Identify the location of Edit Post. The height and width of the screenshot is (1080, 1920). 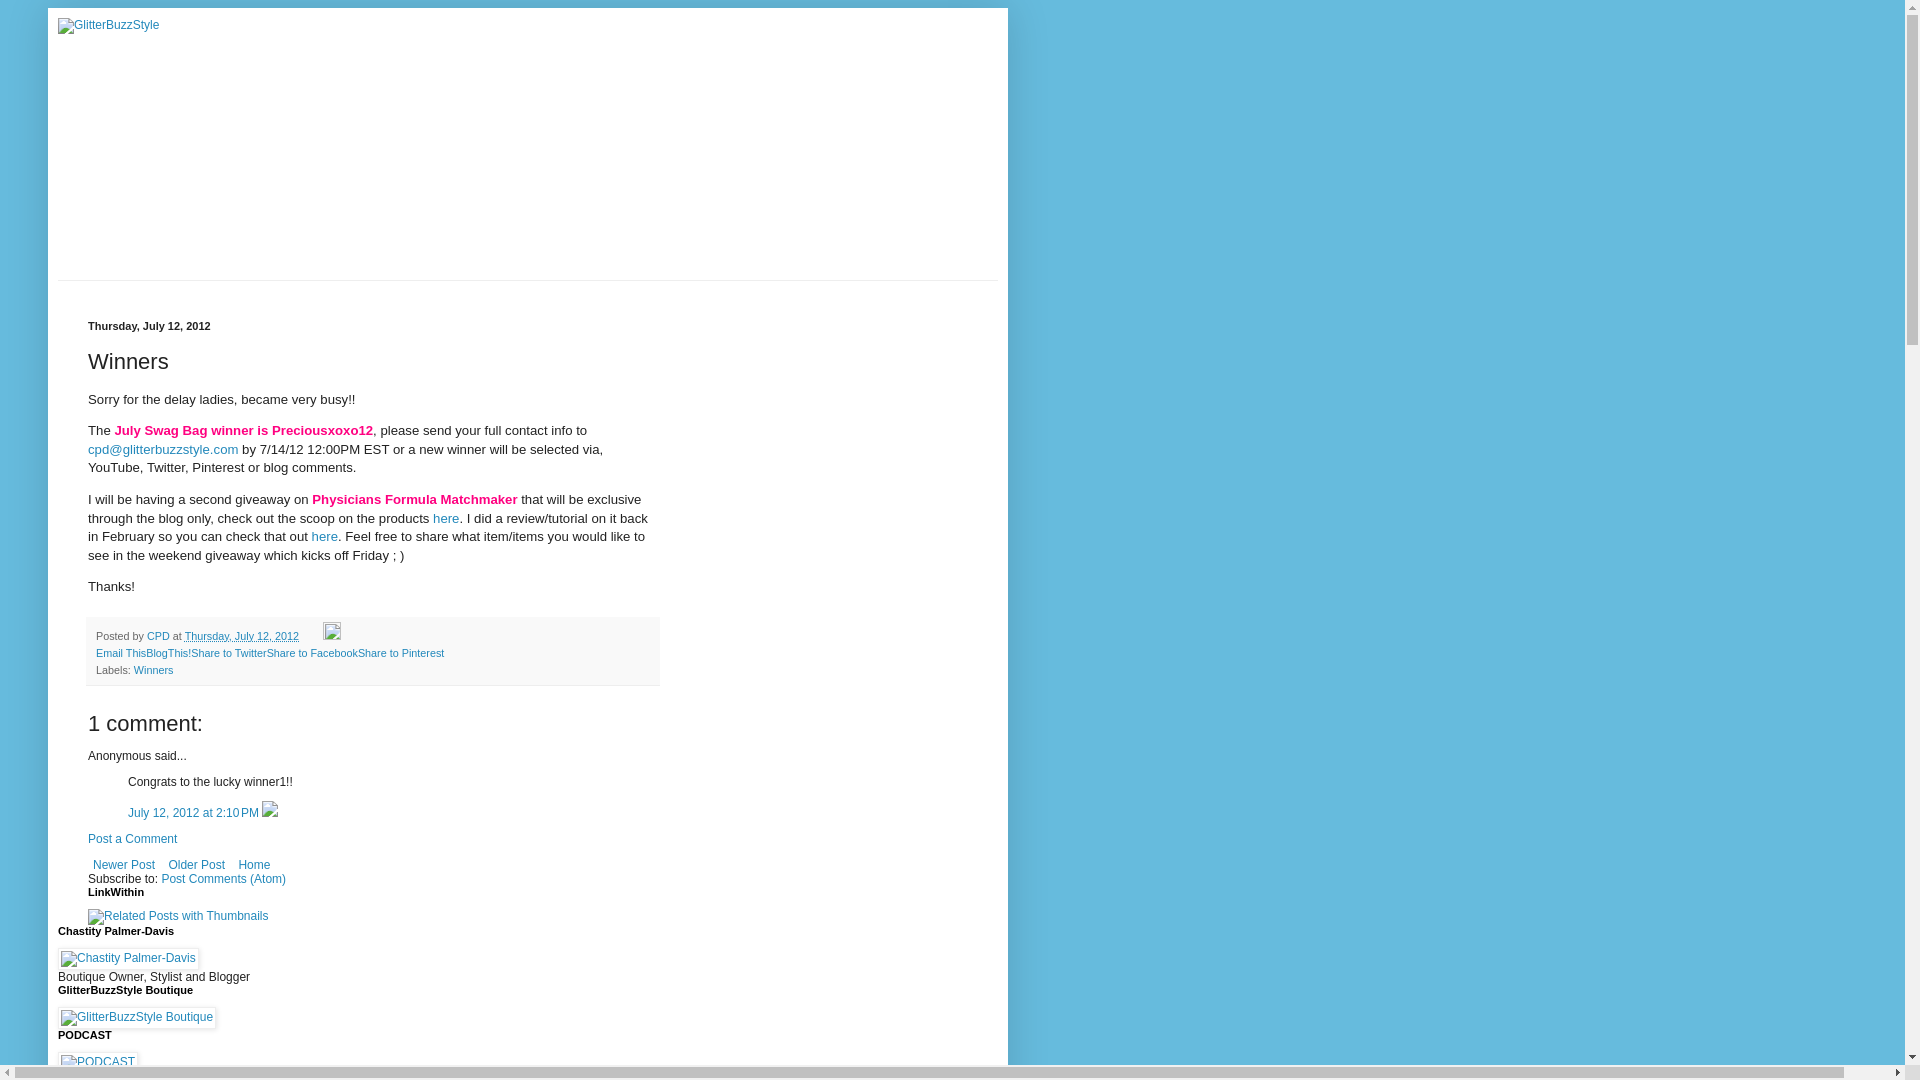
(332, 635).